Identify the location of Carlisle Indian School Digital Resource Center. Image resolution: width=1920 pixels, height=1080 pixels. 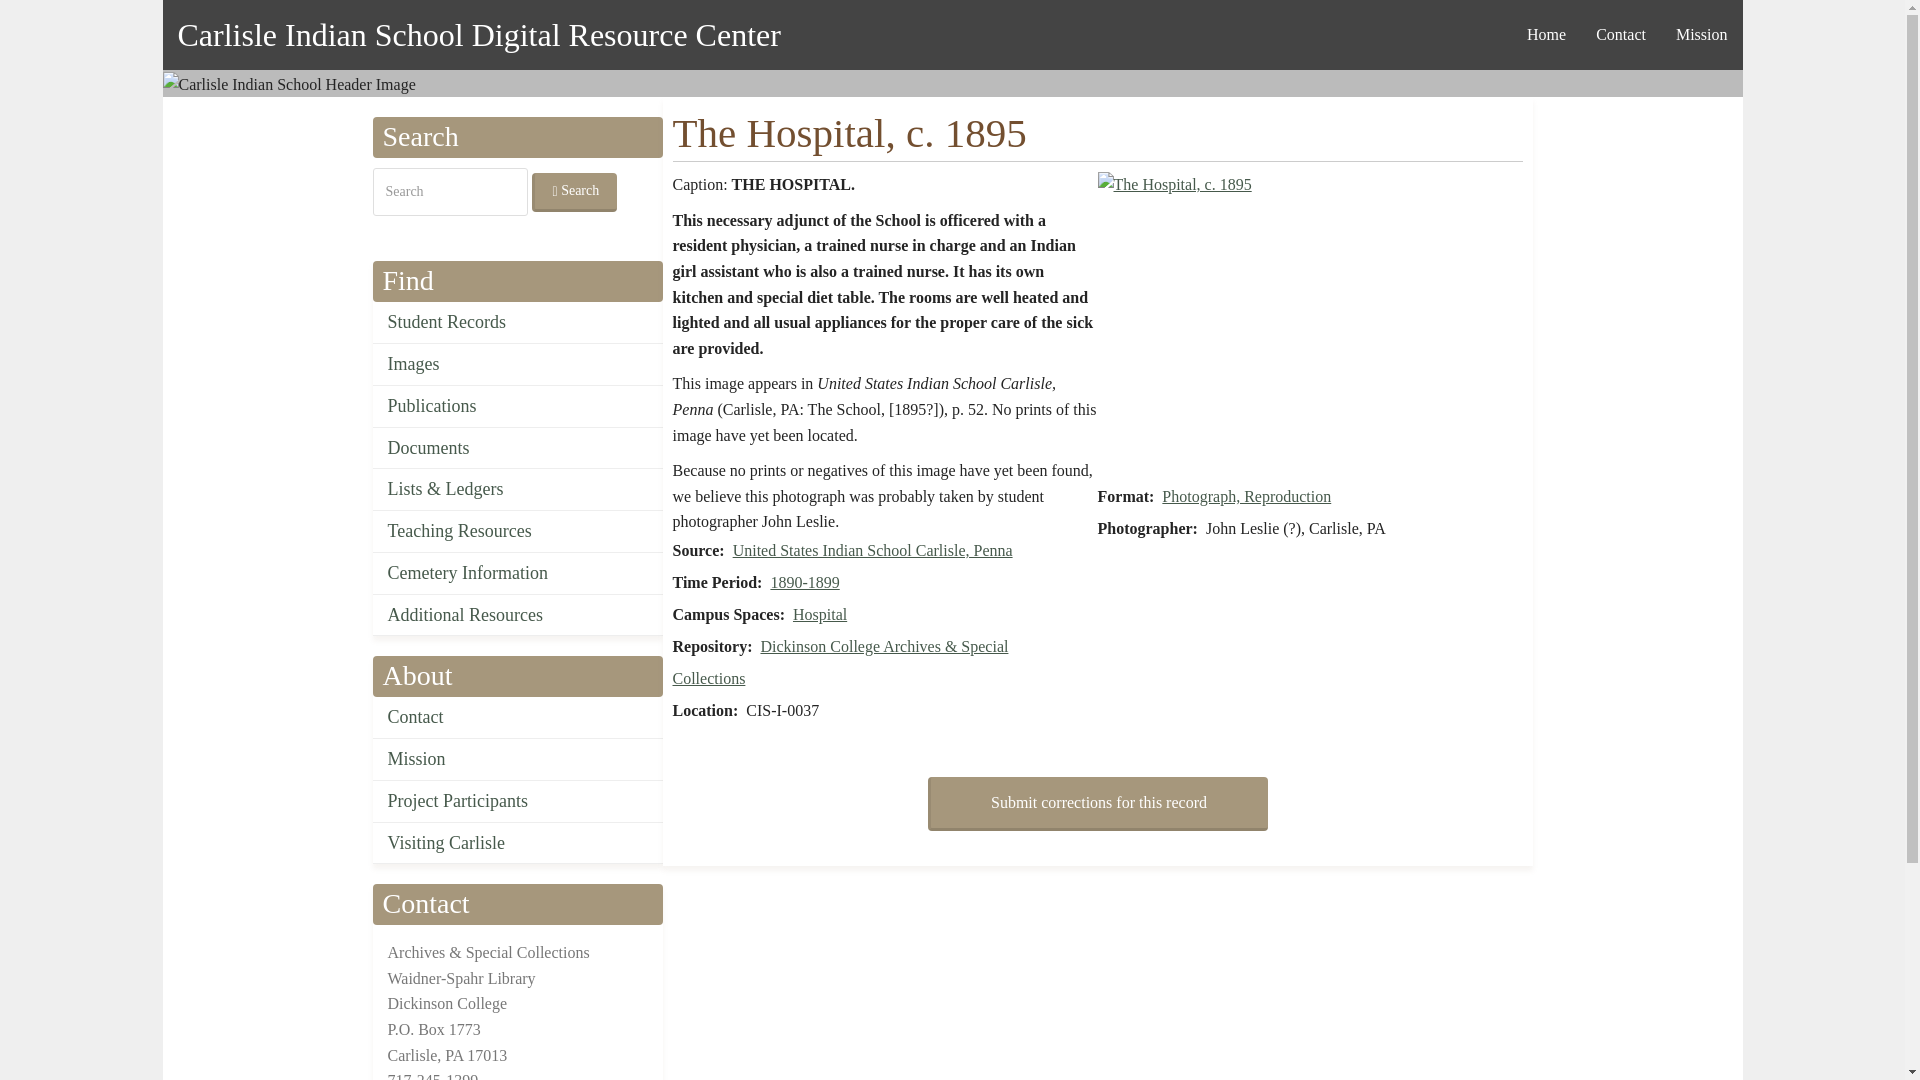
(478, 34).